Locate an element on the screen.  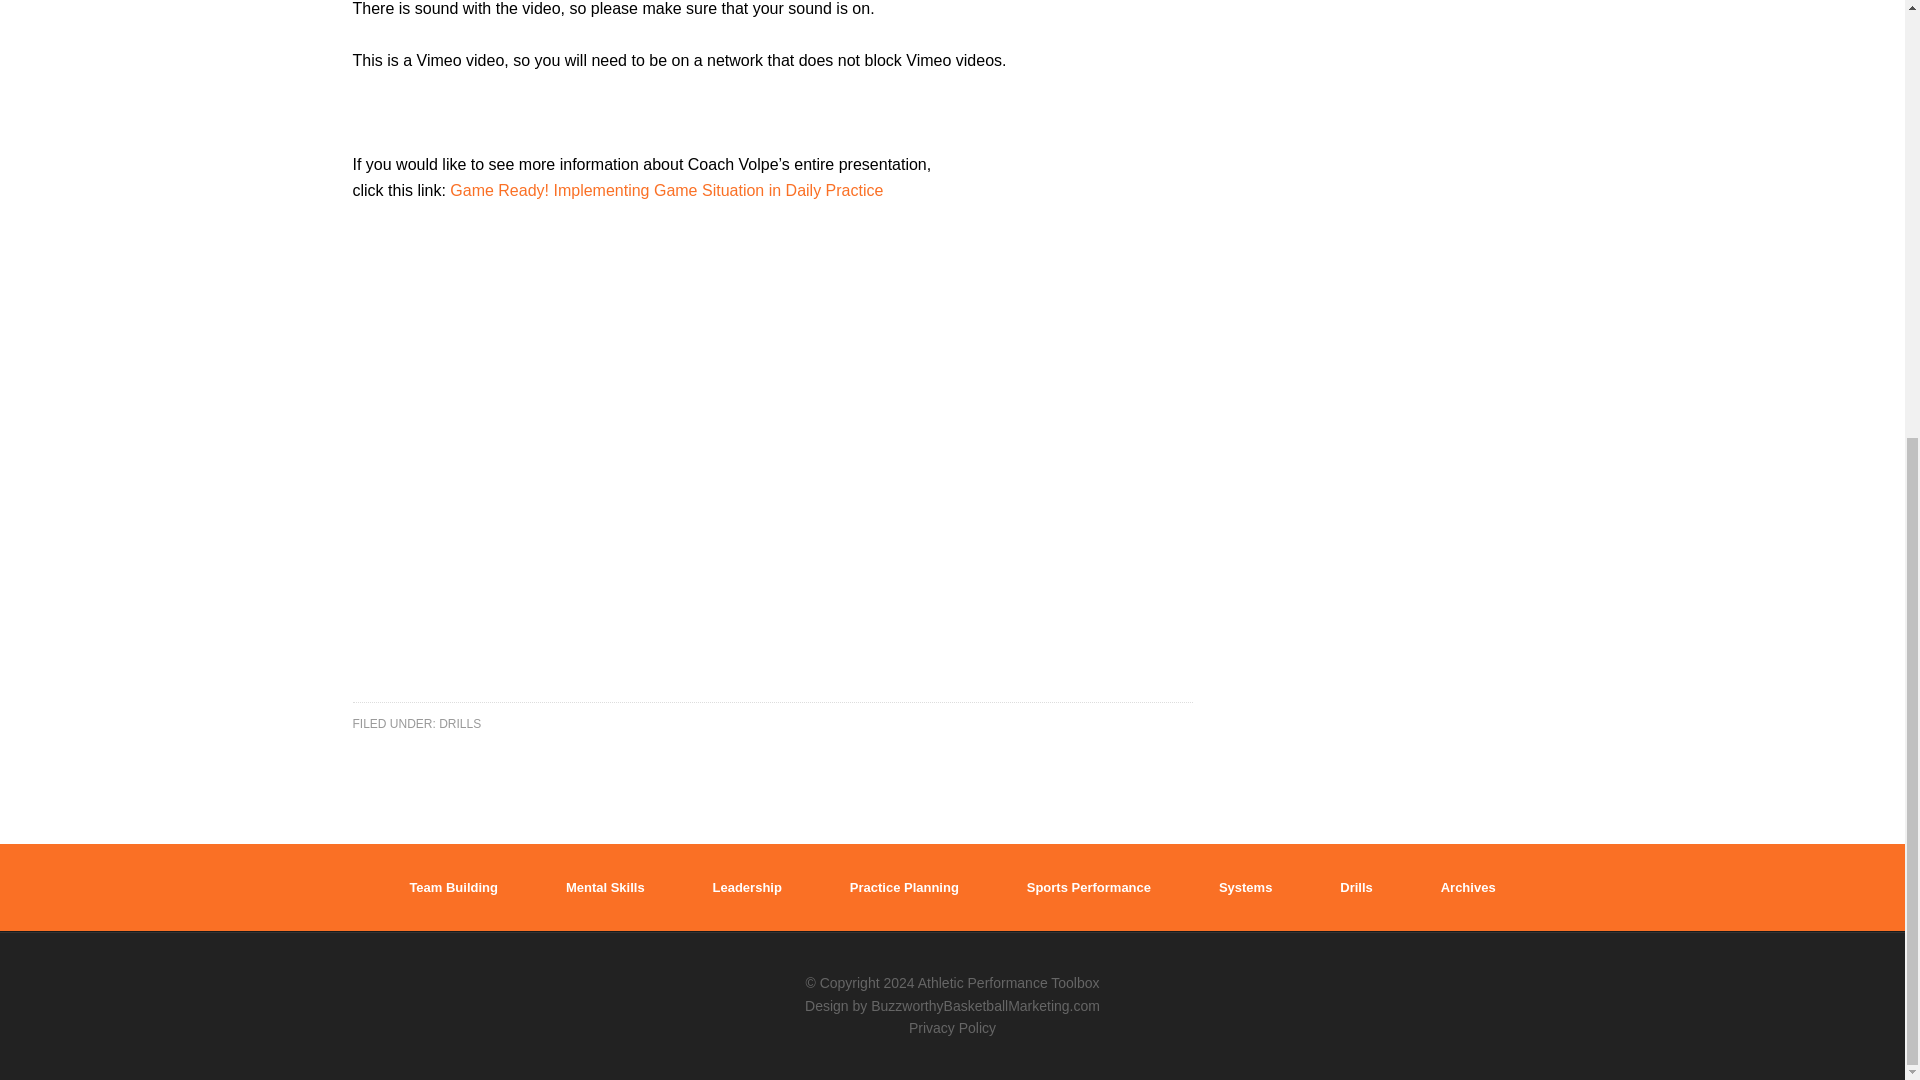
Practice Planning is located at coordinates (904, 888).